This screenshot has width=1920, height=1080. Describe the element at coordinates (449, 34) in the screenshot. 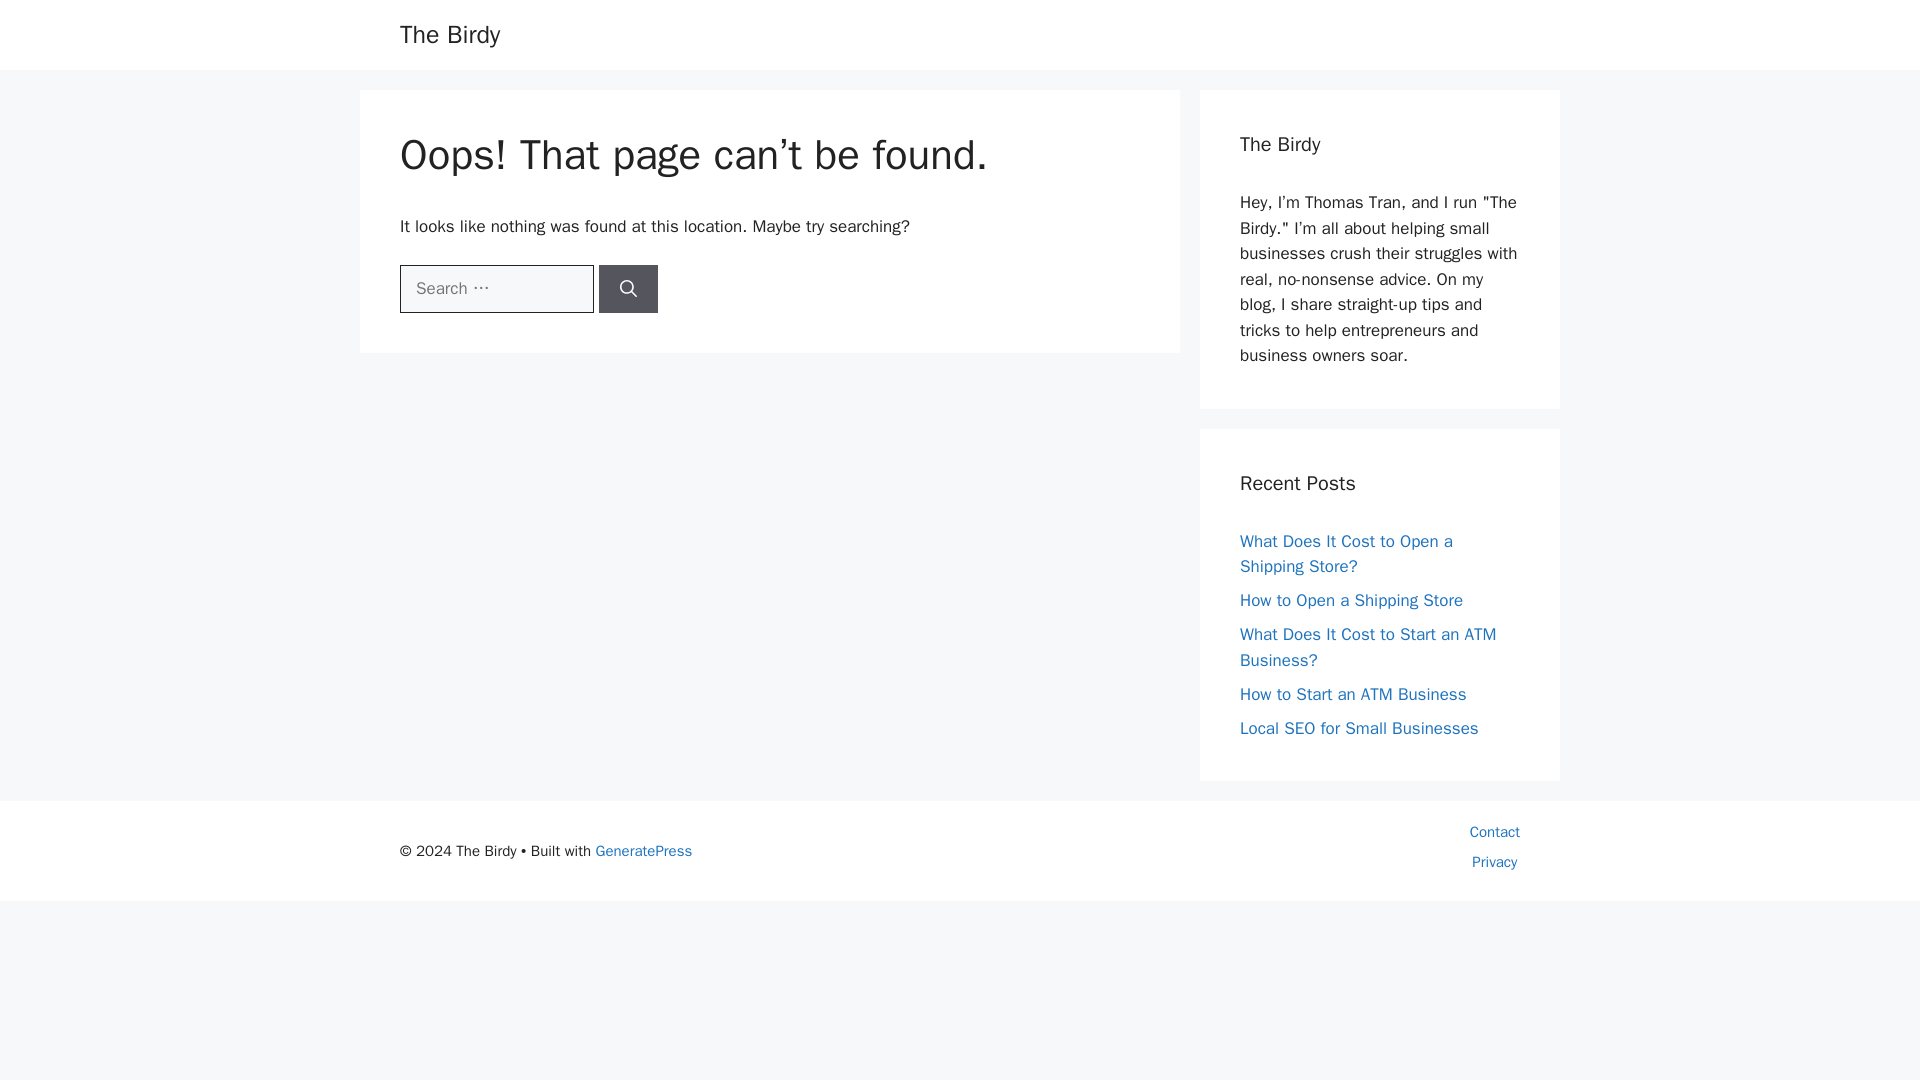

I see `The Birdy` at that location.